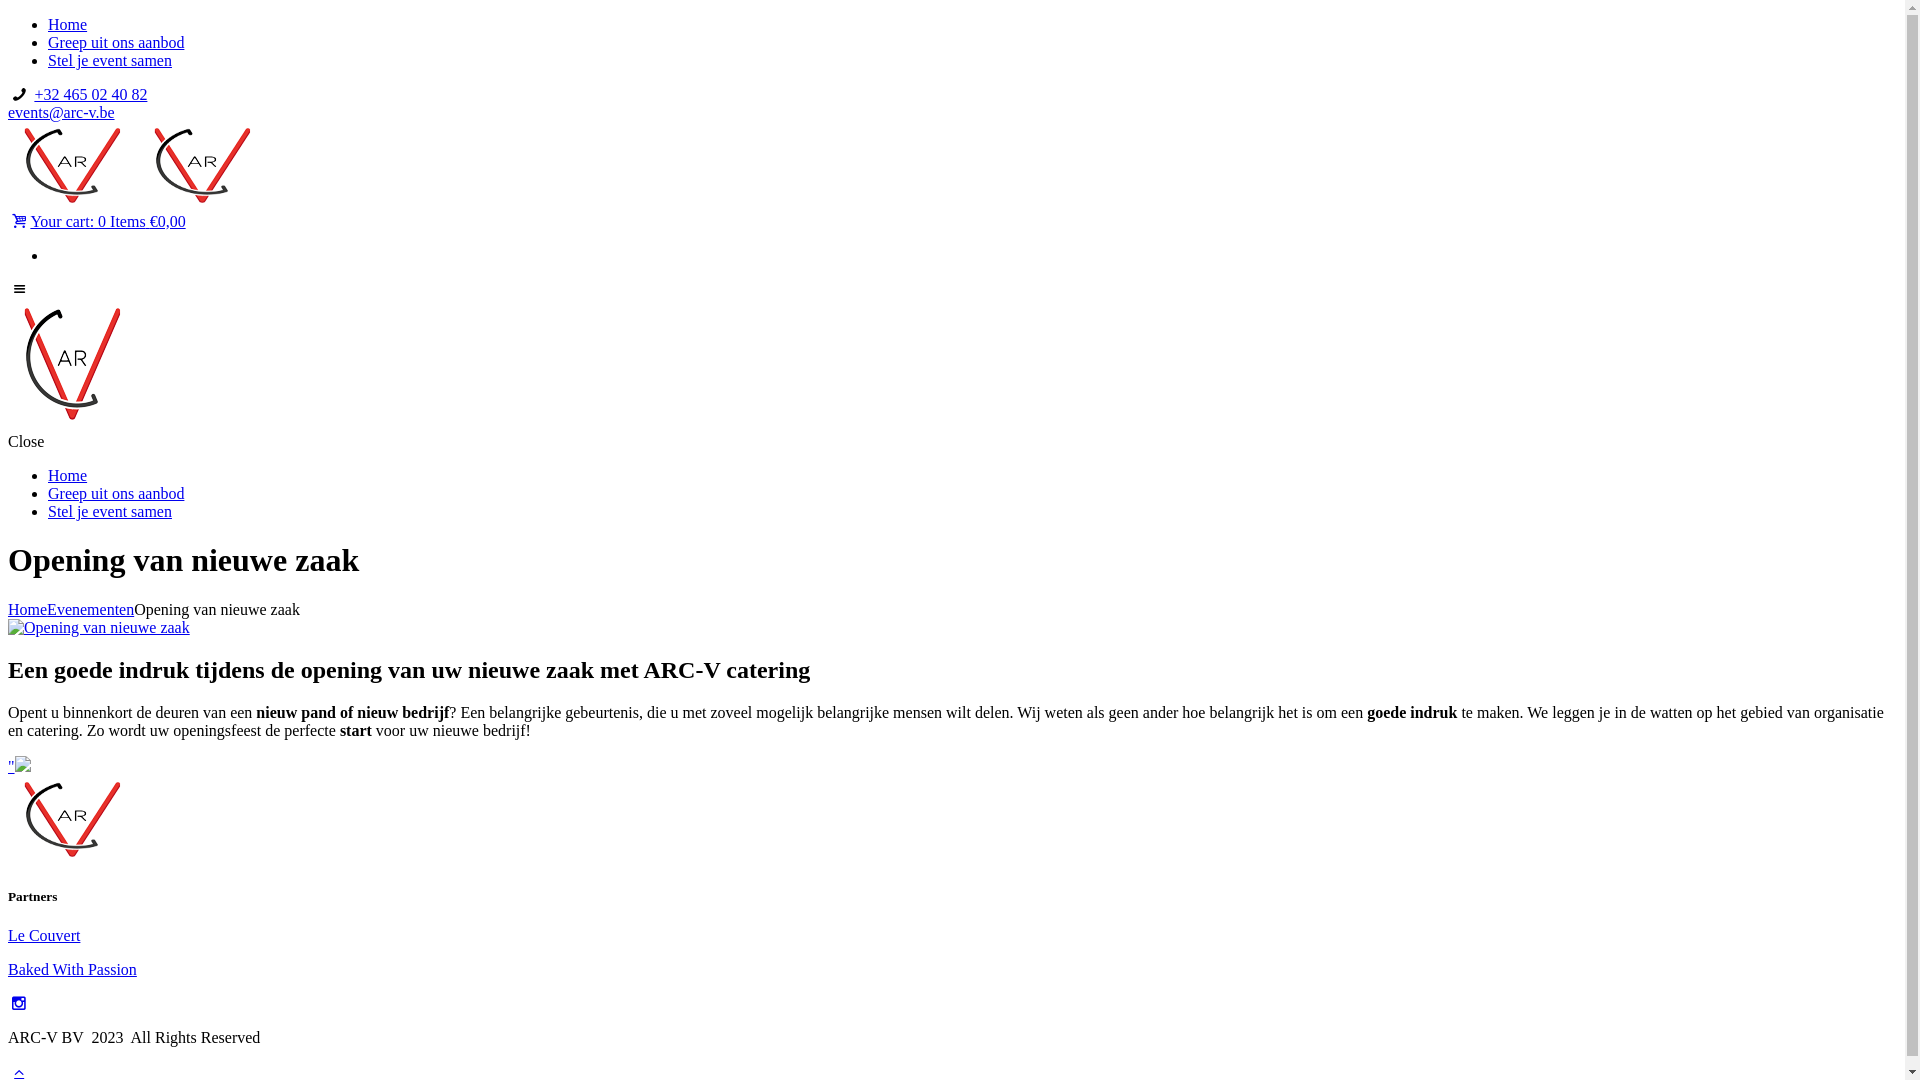  Describe the element at coordinates (28, 610) in the screenshot. I see `Home` at that location.